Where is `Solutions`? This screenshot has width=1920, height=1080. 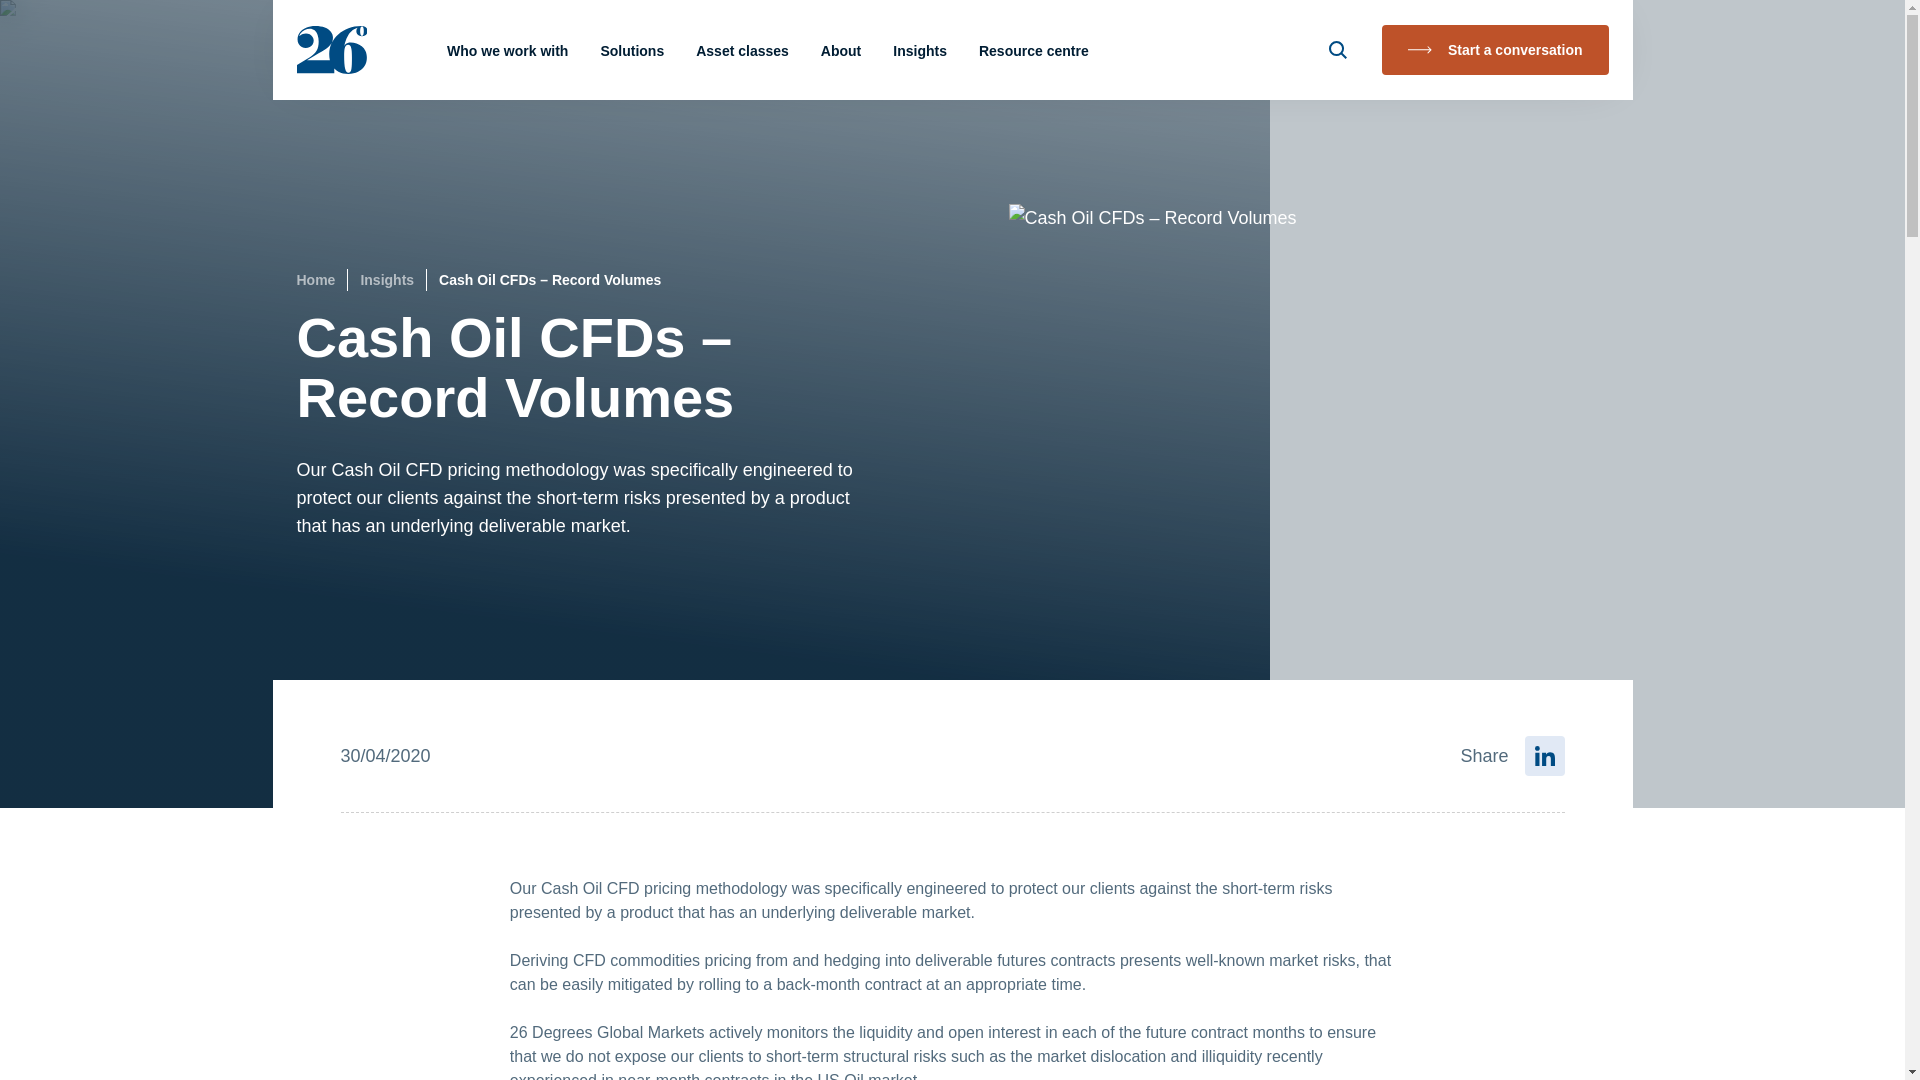 Solutions is located at coordinates (632, 50).